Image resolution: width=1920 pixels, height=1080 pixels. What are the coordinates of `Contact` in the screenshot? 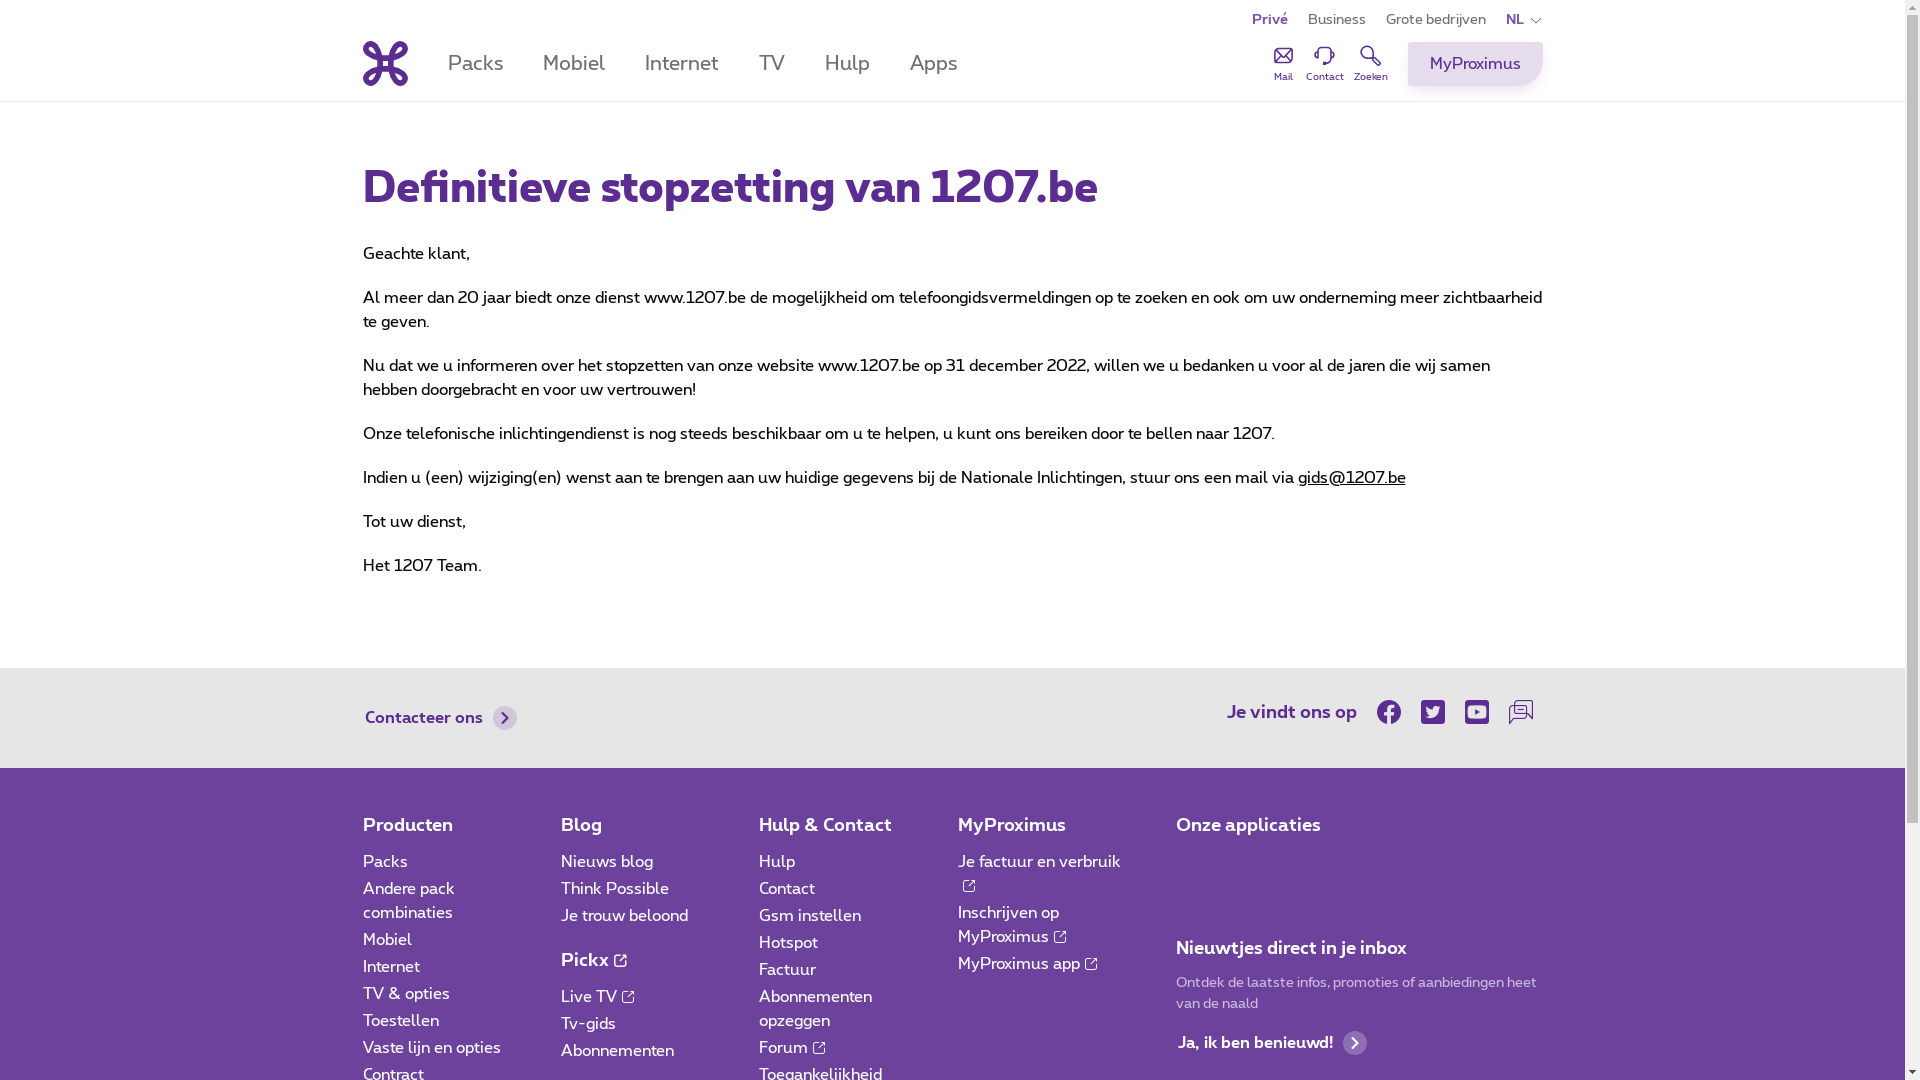 It's located at (787, 889).